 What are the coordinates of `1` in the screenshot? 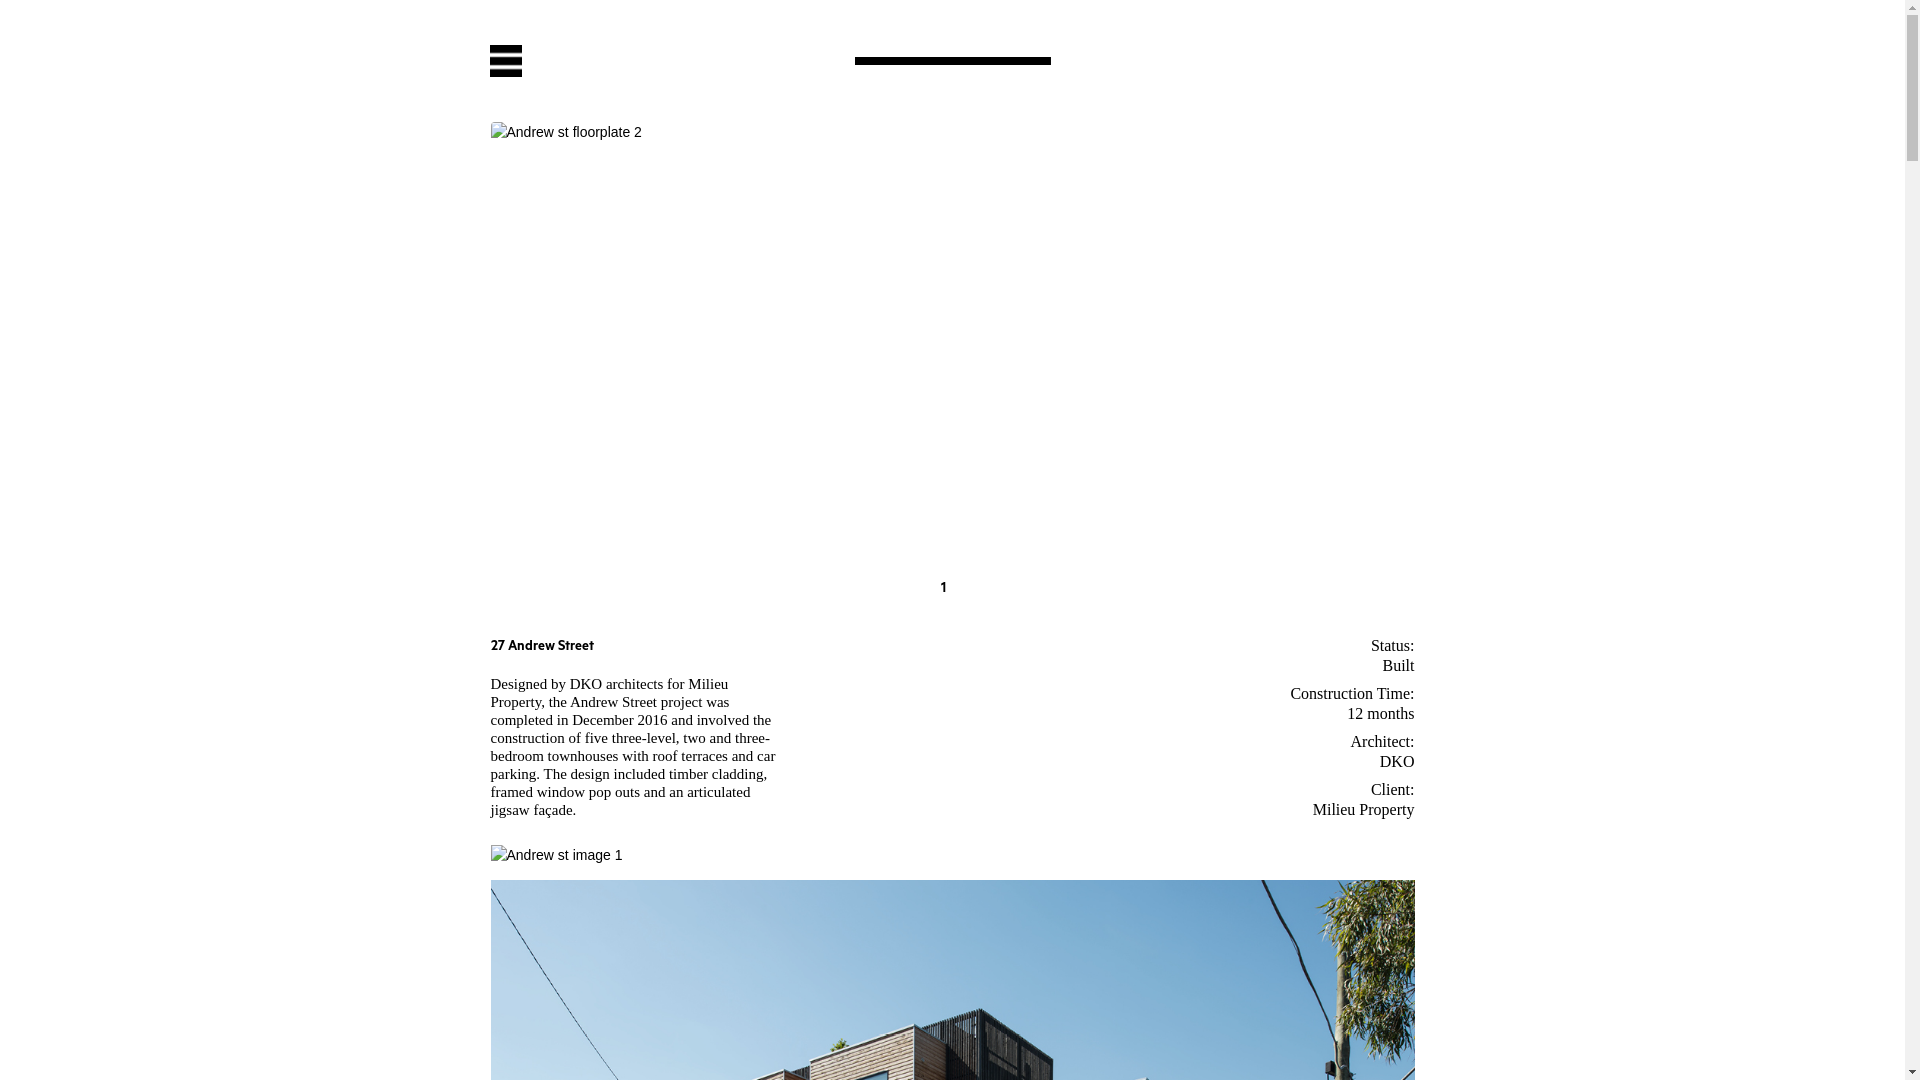 It's located at (944, 590).